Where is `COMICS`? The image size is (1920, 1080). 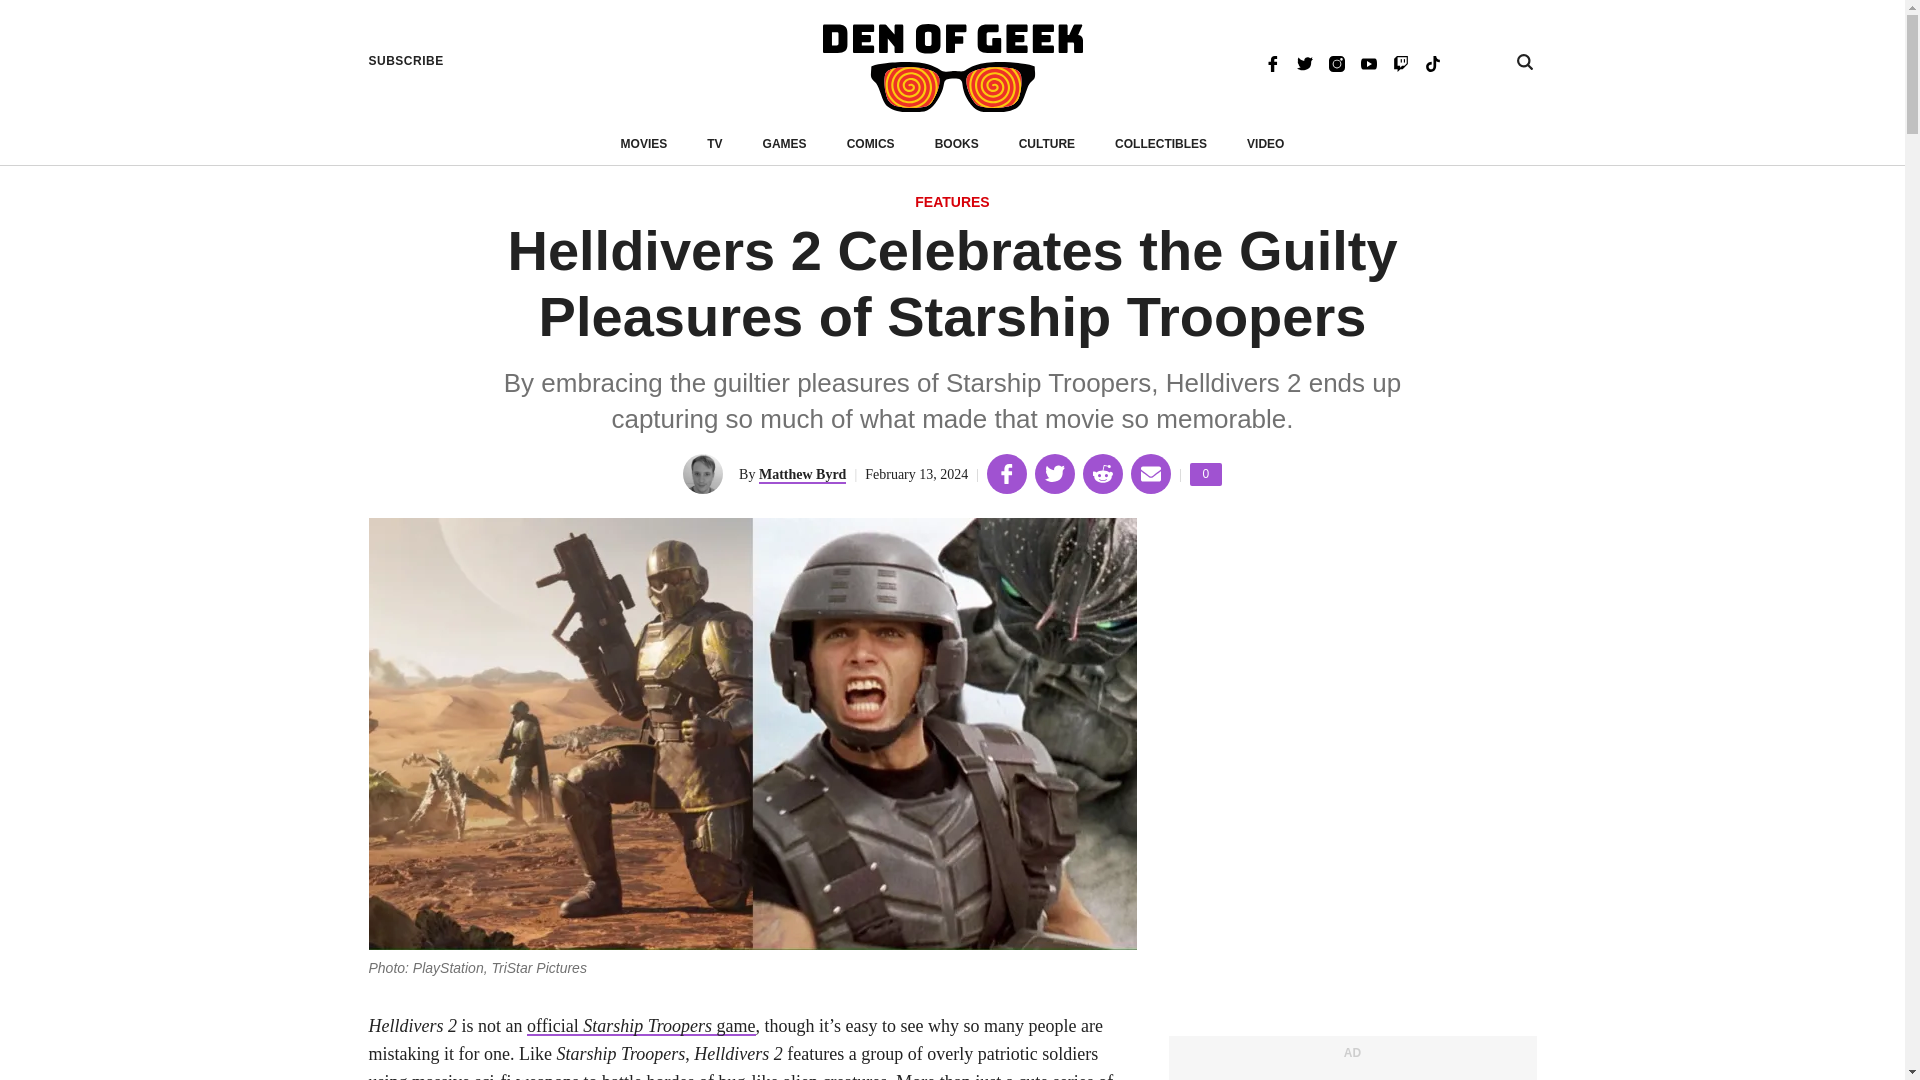 COMICS is located at coordinates (1265, 144).